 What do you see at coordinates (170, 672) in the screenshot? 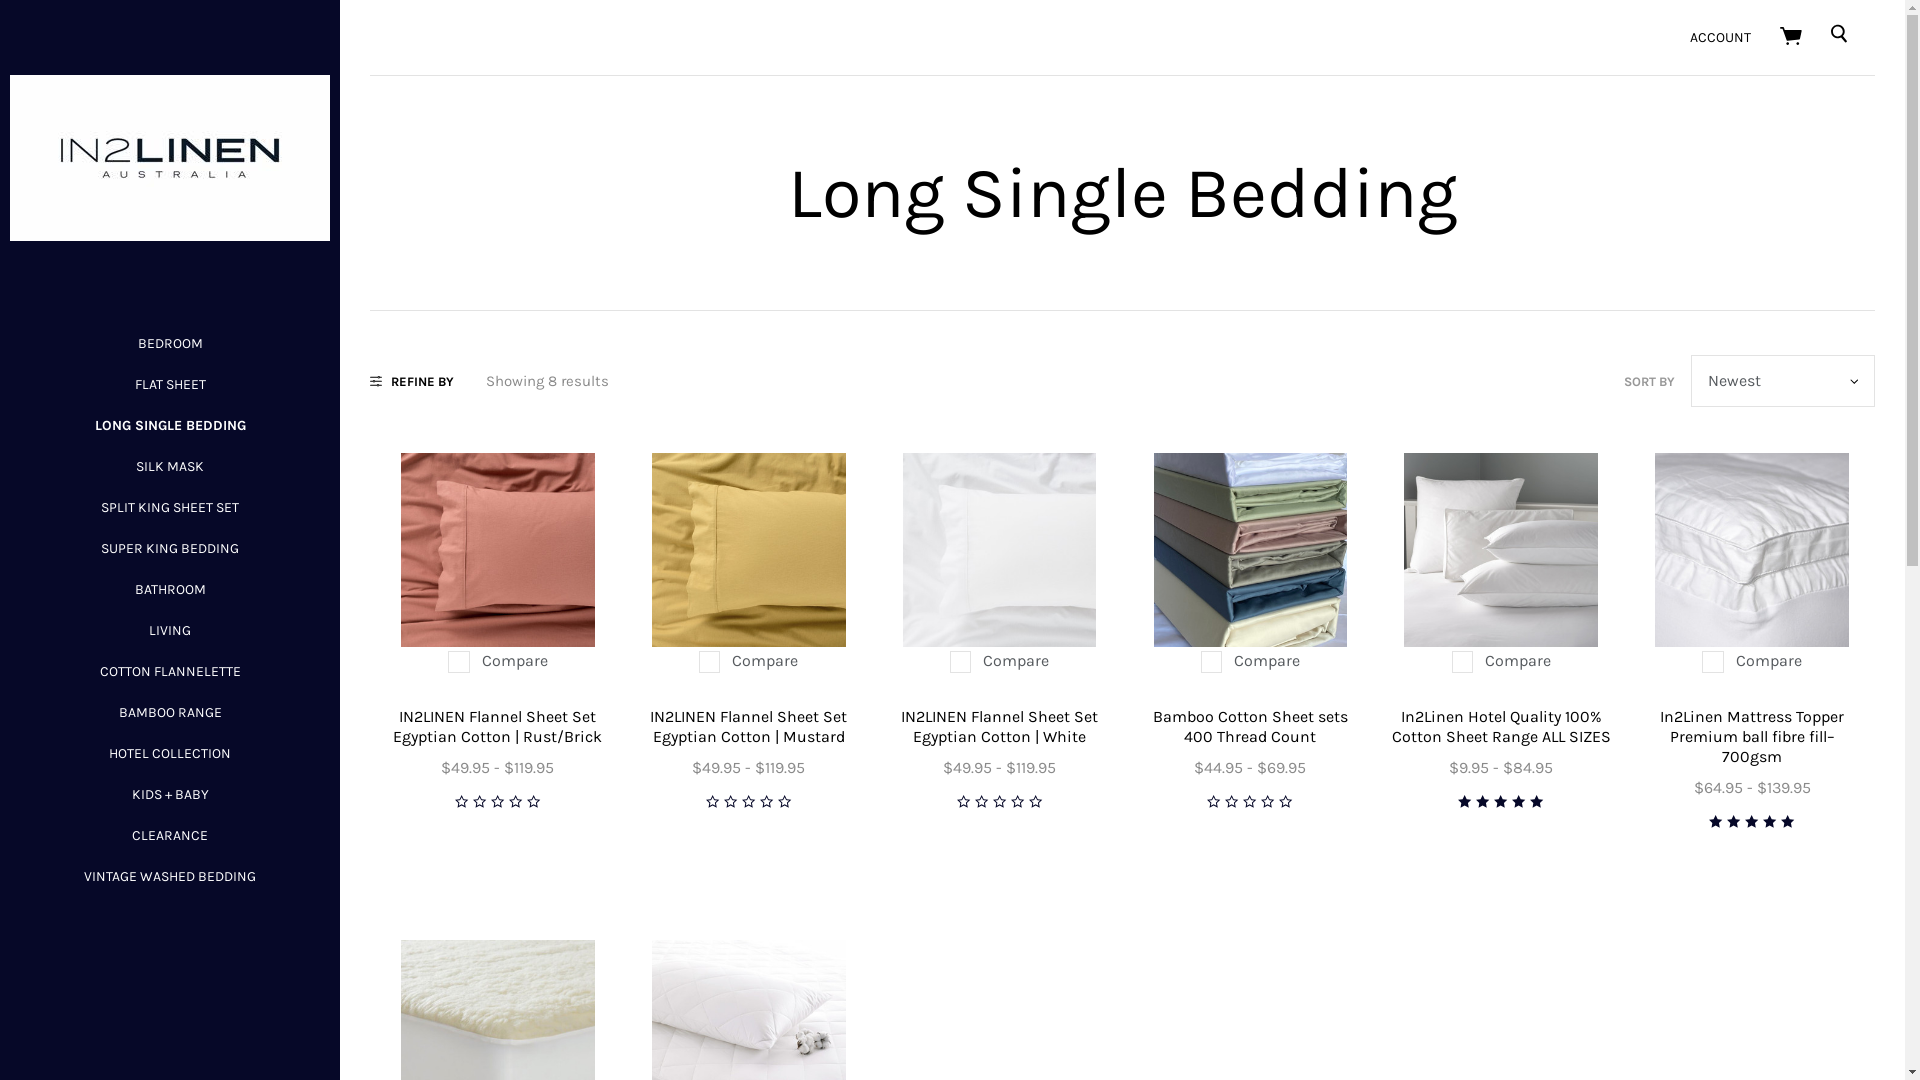
I see `COTTON FLANNELETTE` at bounding box center [170, 672].